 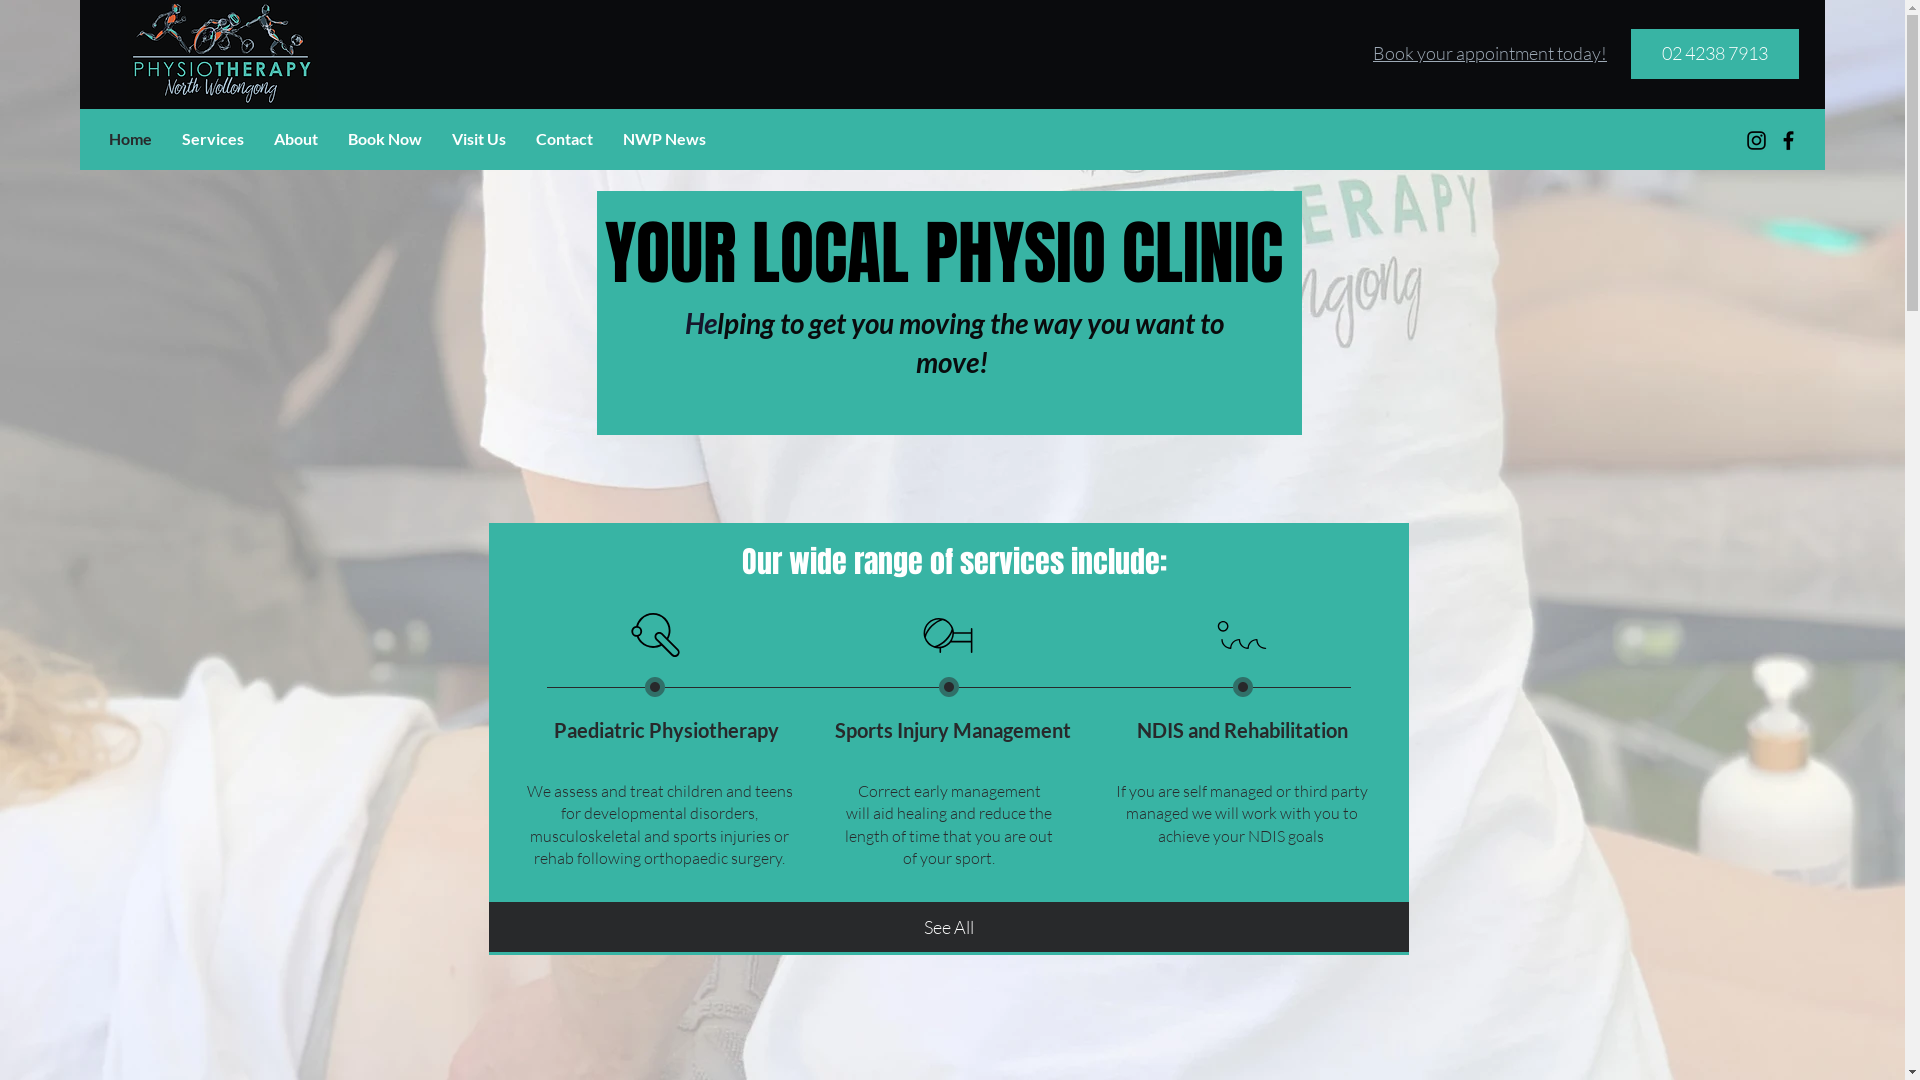 I want to click on 02 4238 7913, so click(x=1715, y=54).